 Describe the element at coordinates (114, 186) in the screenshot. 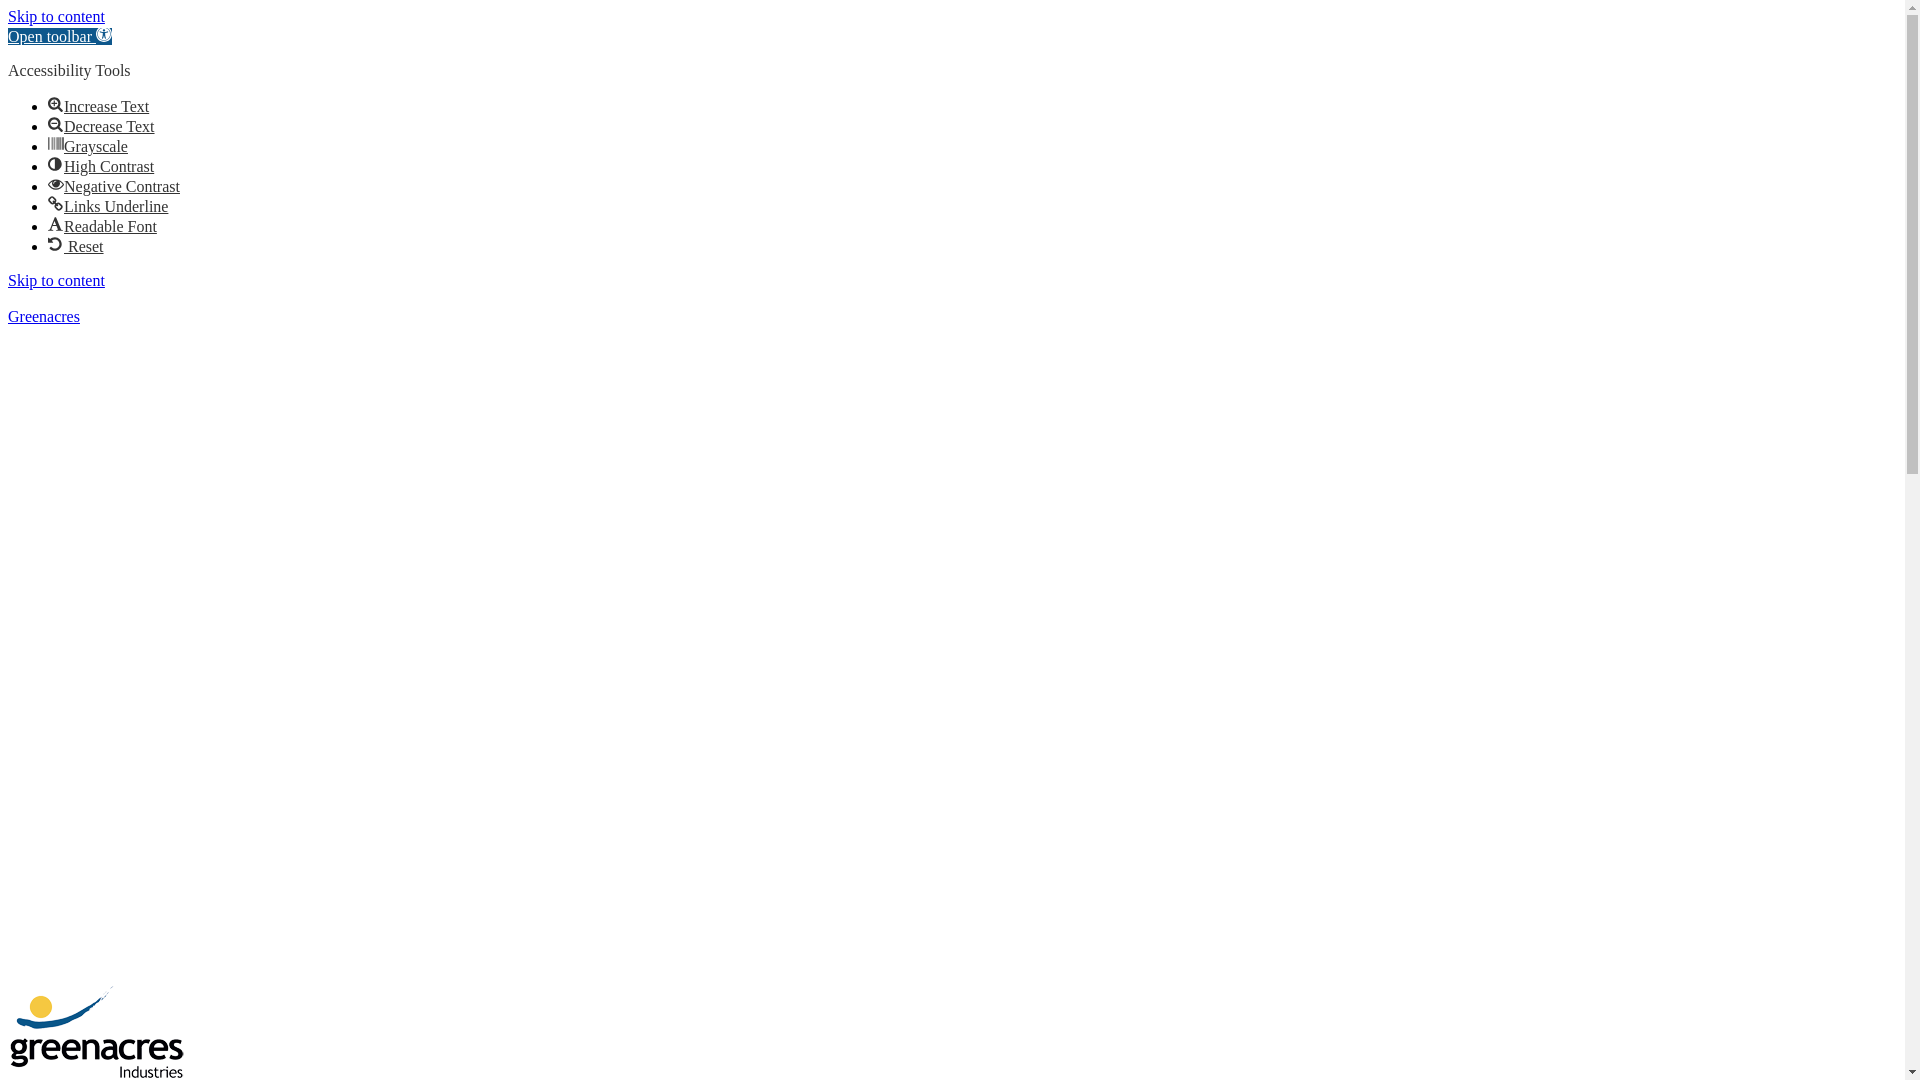

I see `Negative ContrastNegative Contrast` at that location.